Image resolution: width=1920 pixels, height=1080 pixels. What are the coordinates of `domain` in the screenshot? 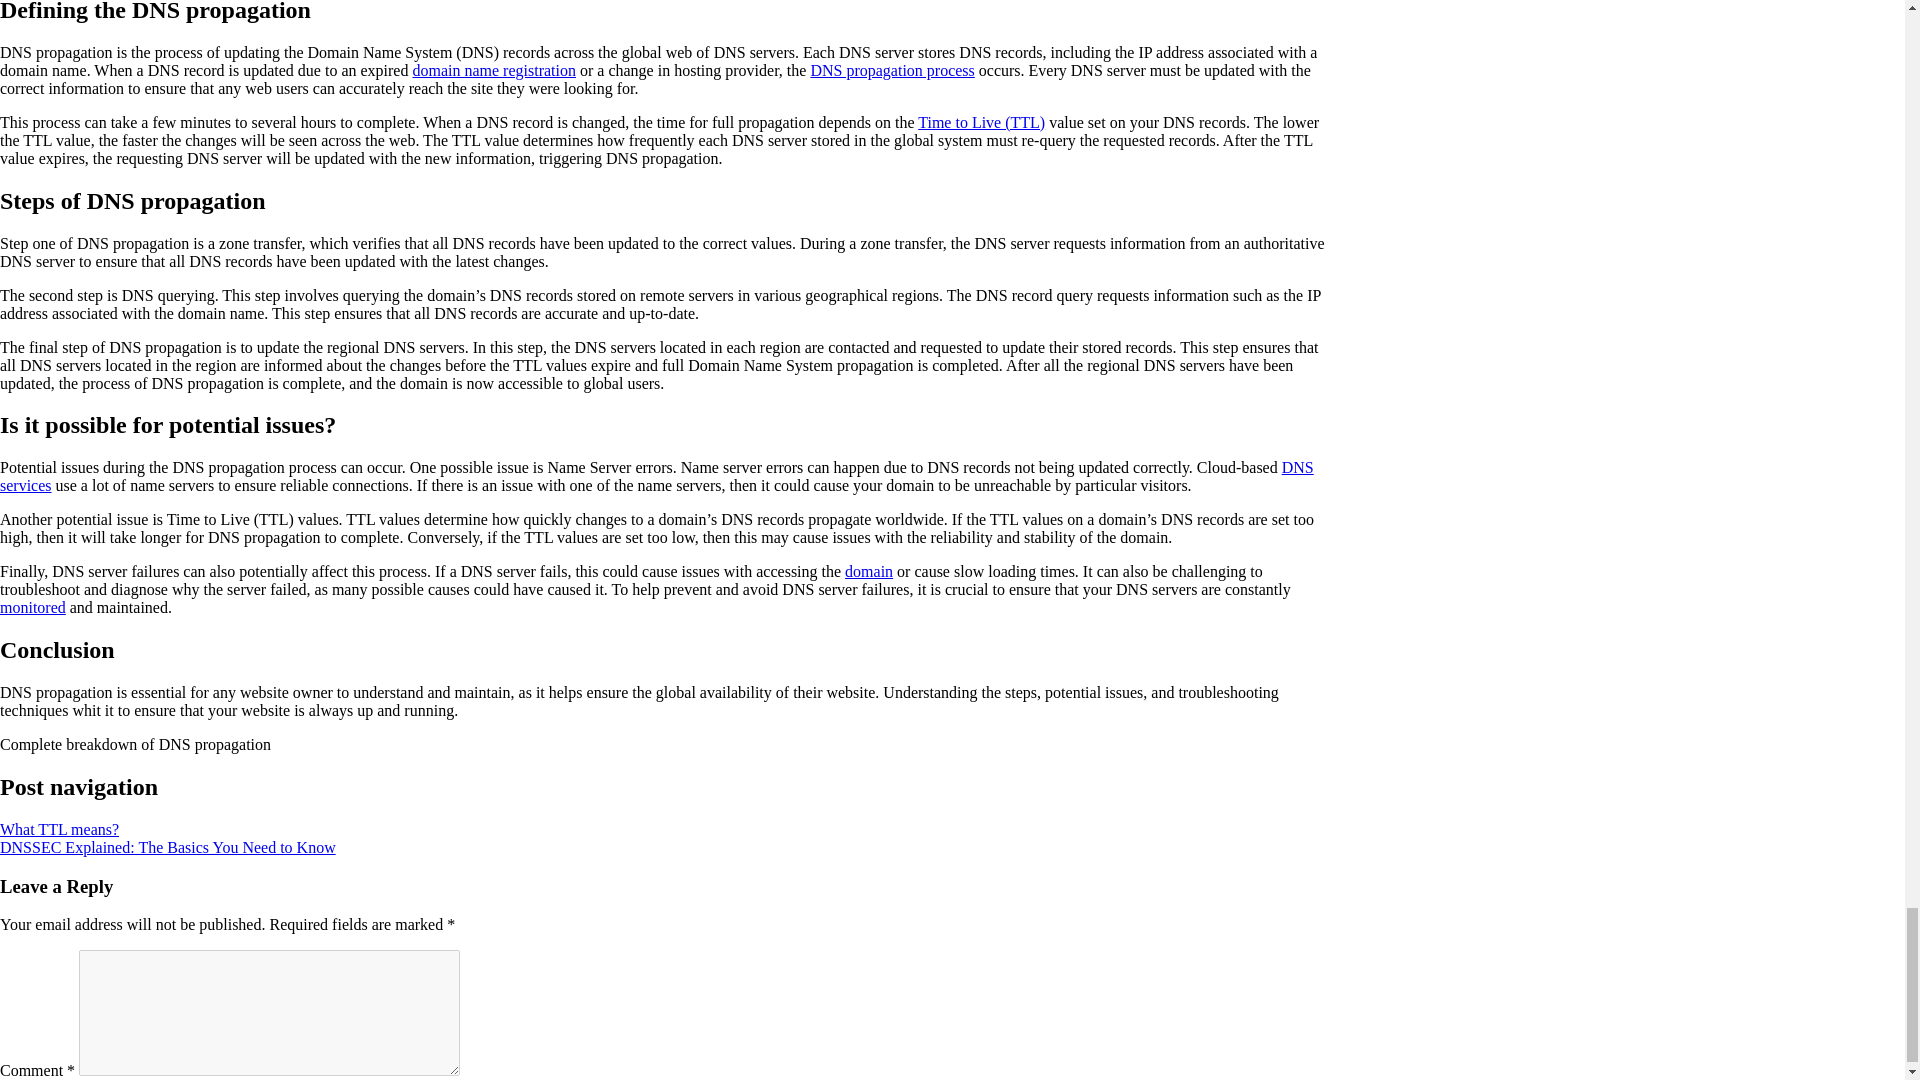 It's located at (868, 570).